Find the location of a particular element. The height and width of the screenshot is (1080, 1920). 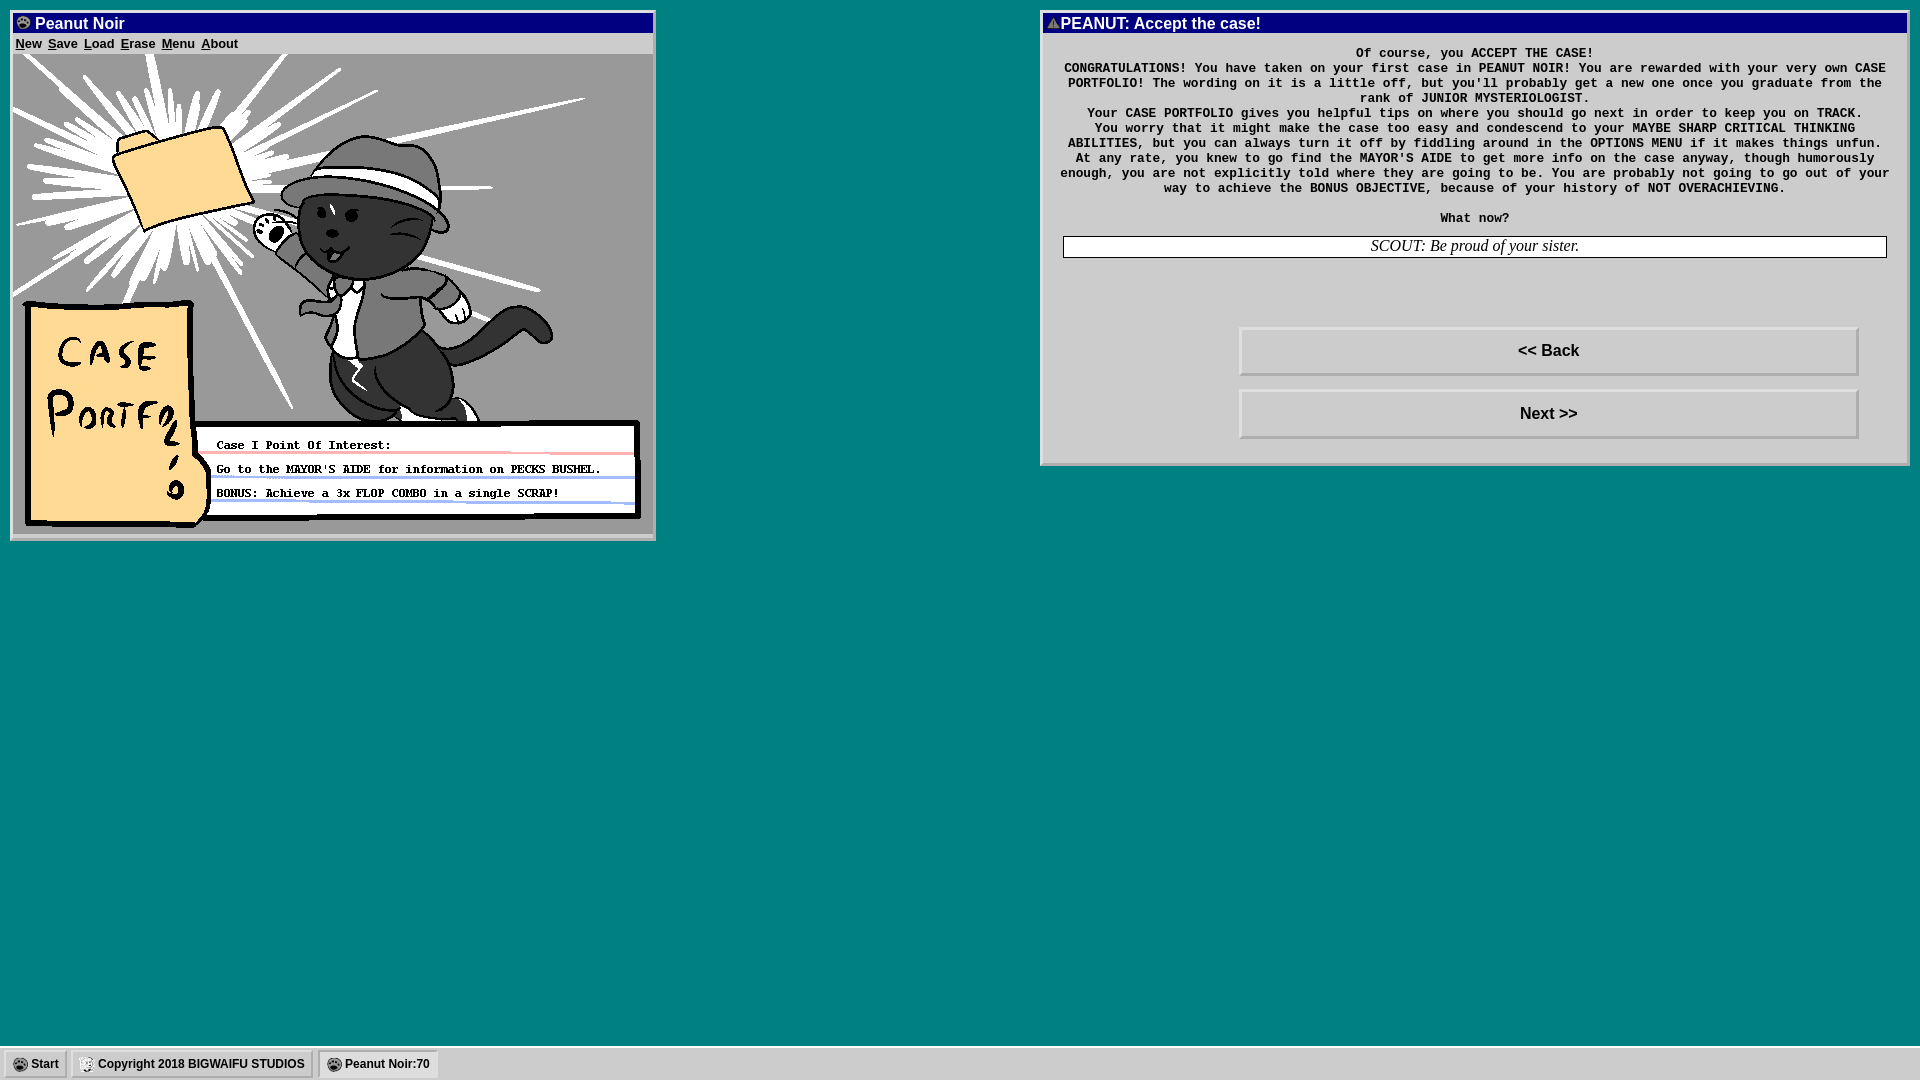

Load is located at coordinates (100, 42).